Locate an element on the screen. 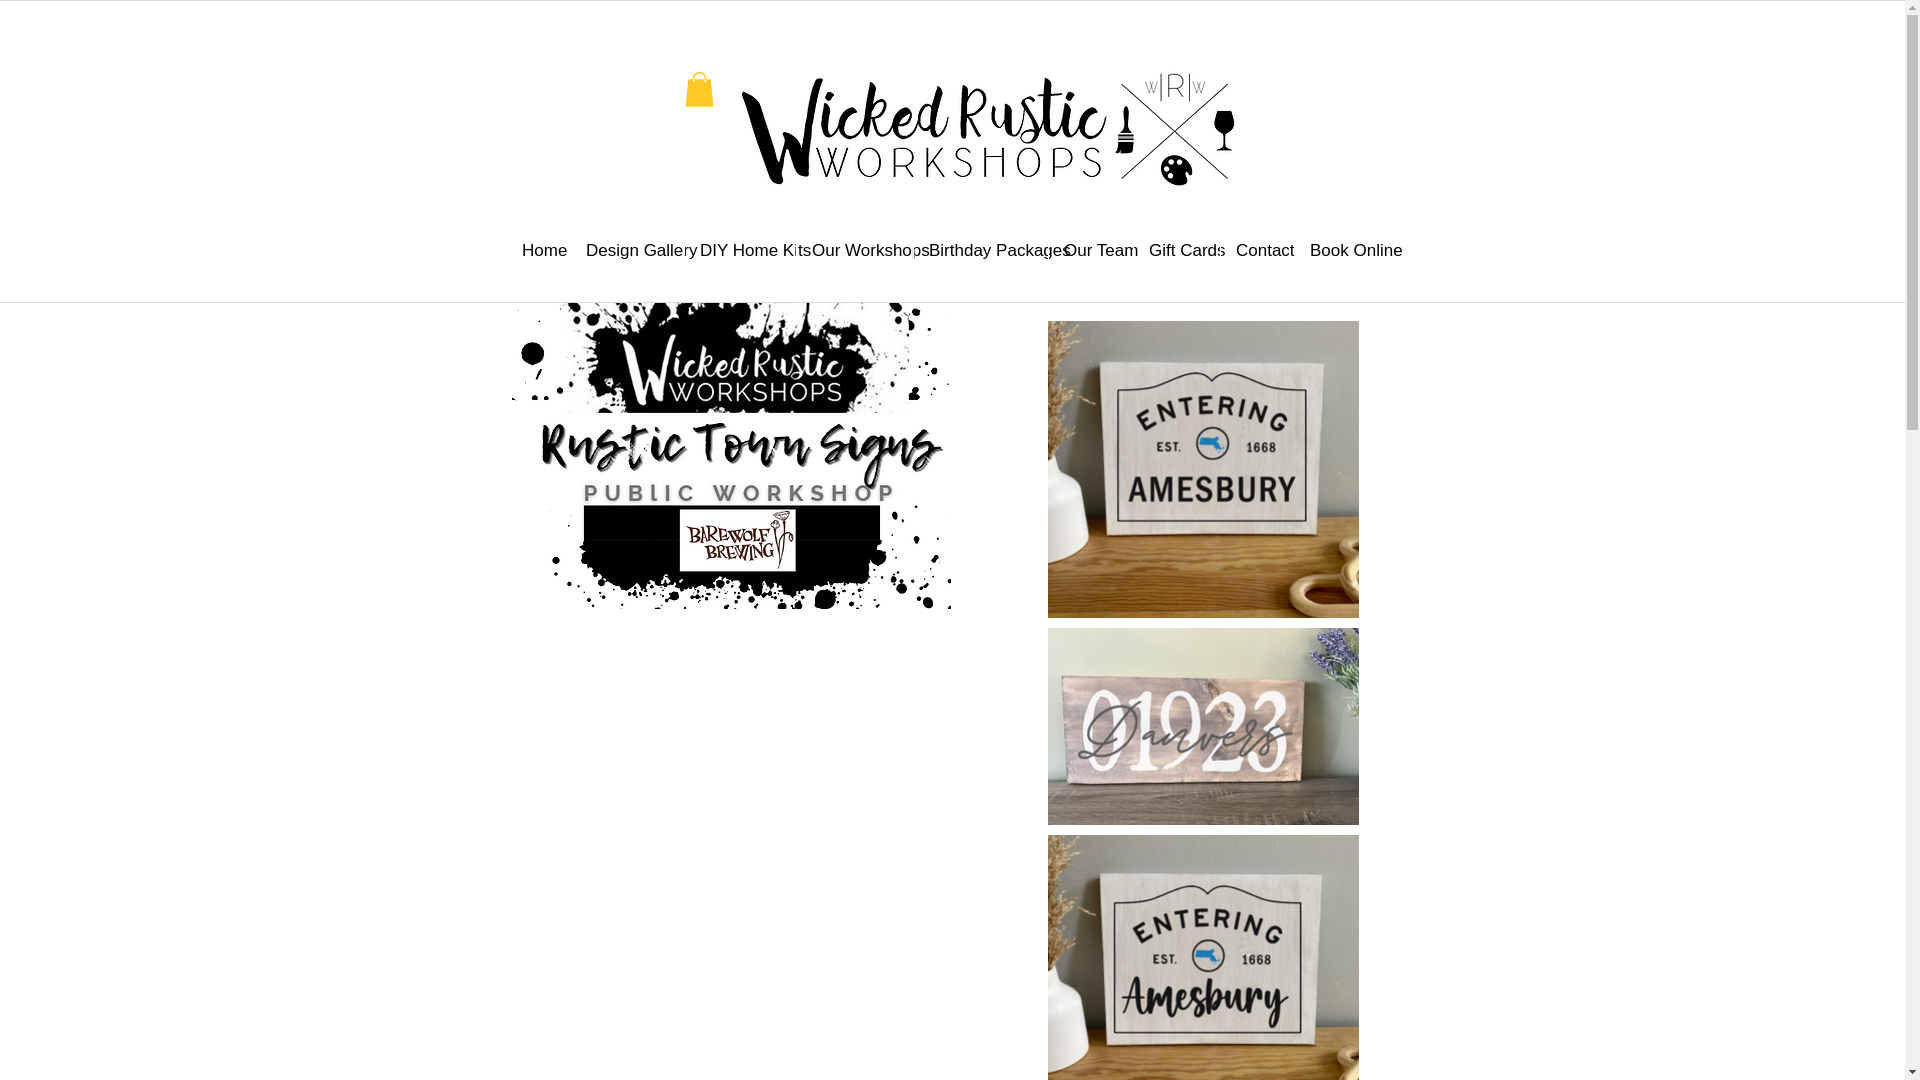 Image resolution: width=1920 pixels, height=1080 pixels. Birthday Packages is located at coordinates (980, 250).